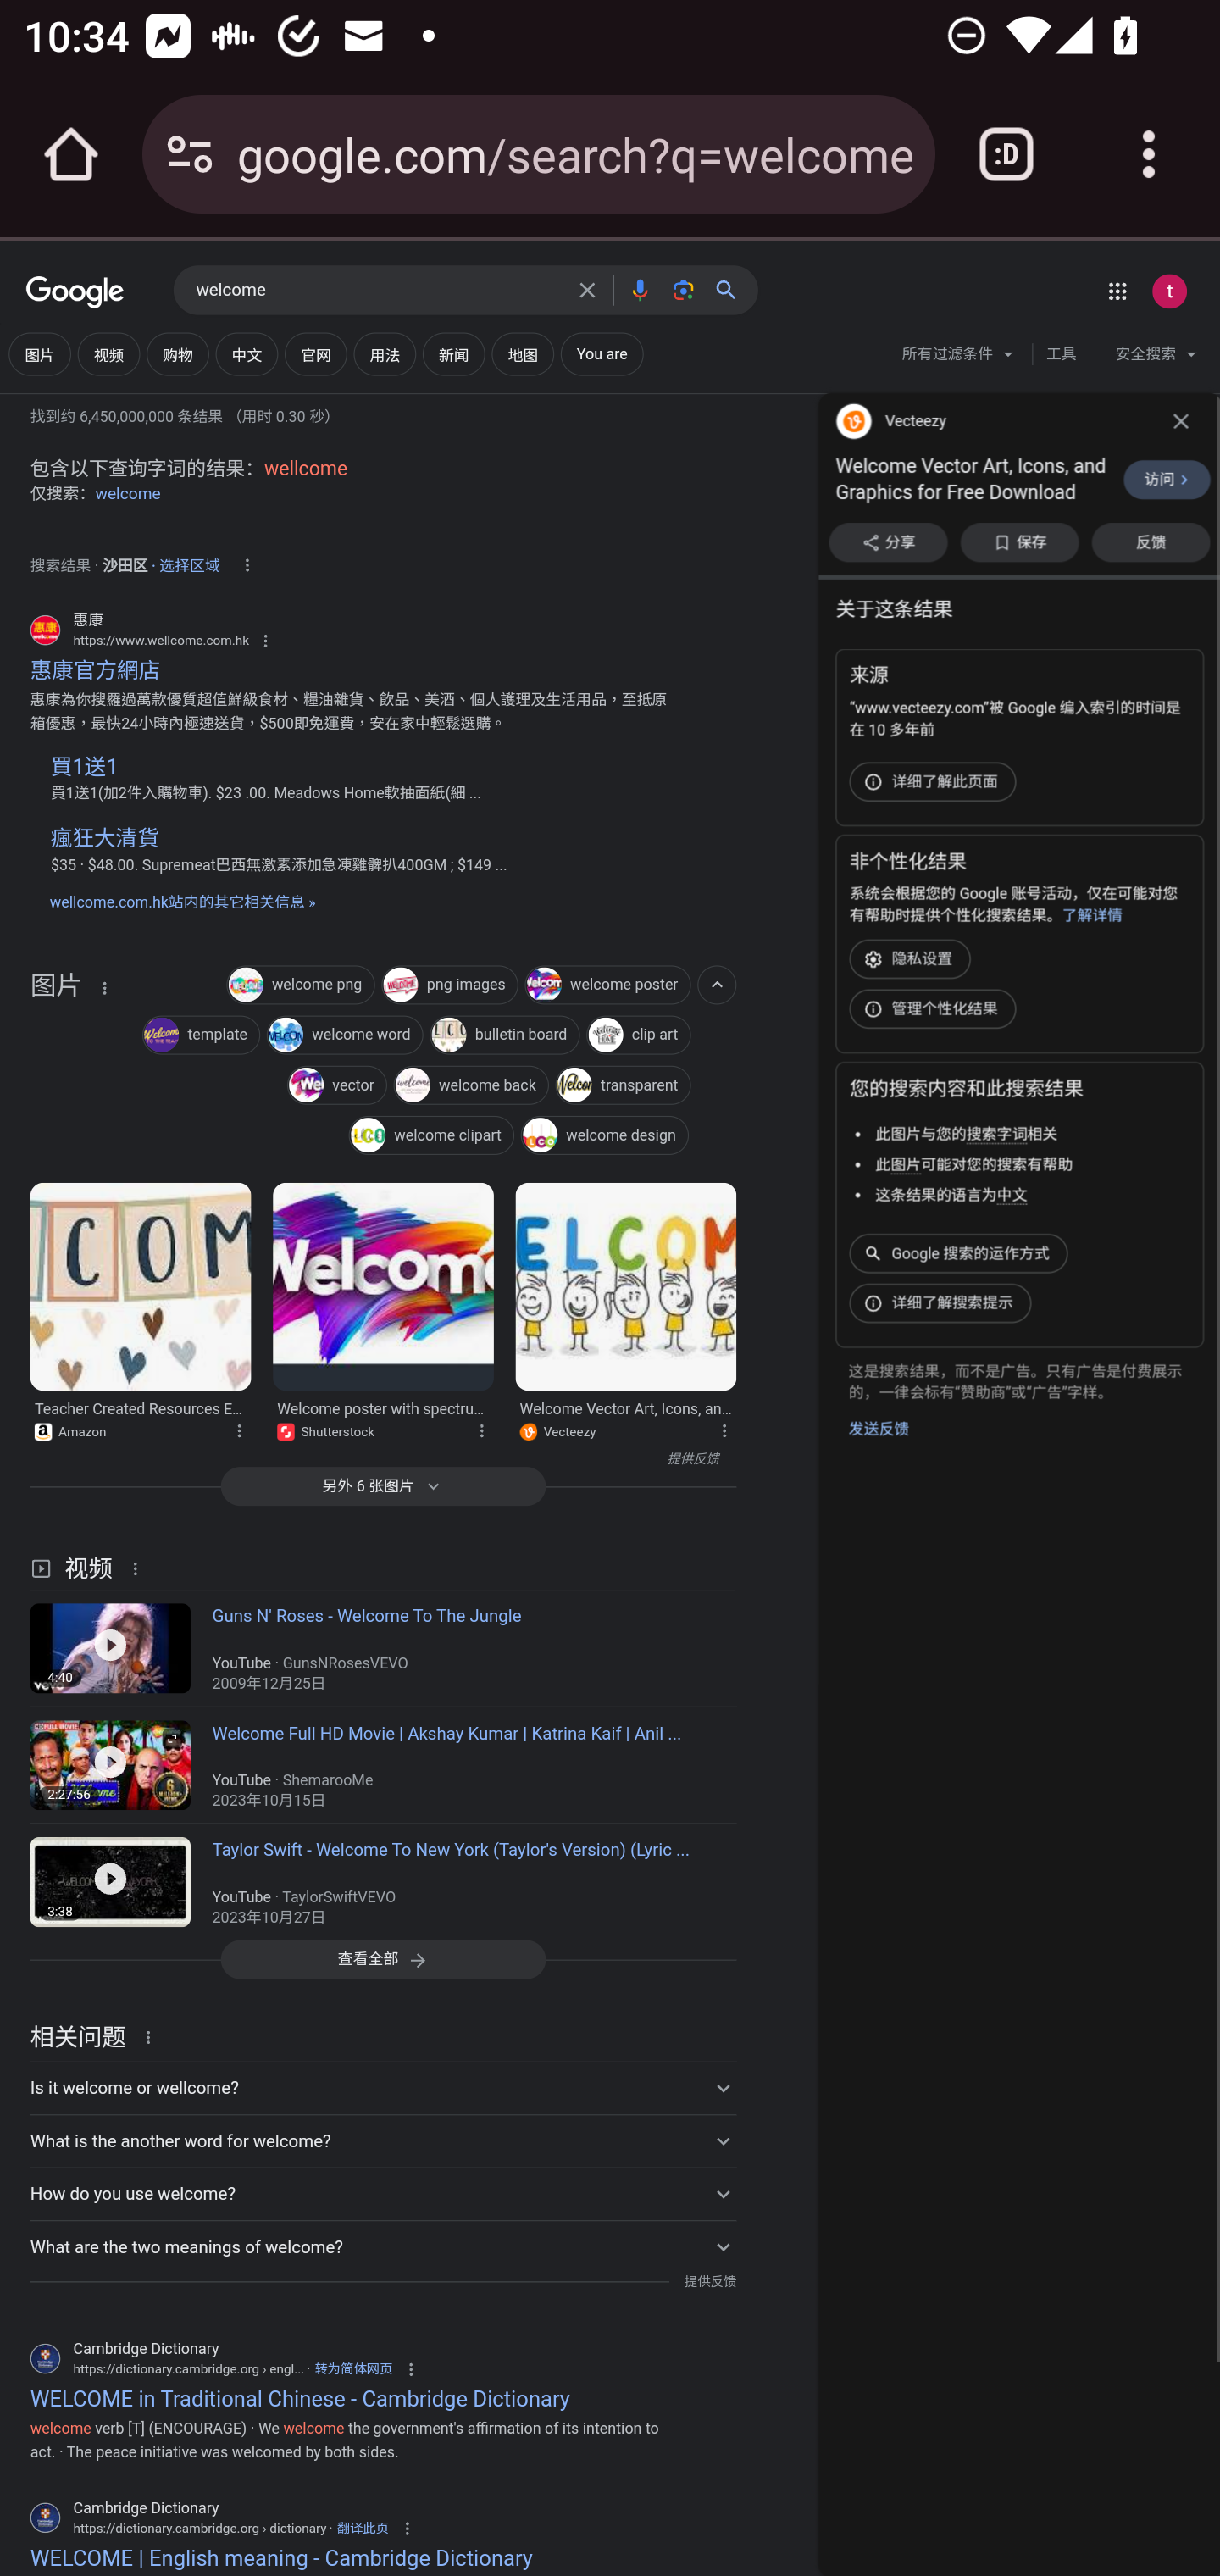 The width and height of the screenshot is (1220, 2576). I want to click on 关于这条结果的详细信息, so click(140, 1568).